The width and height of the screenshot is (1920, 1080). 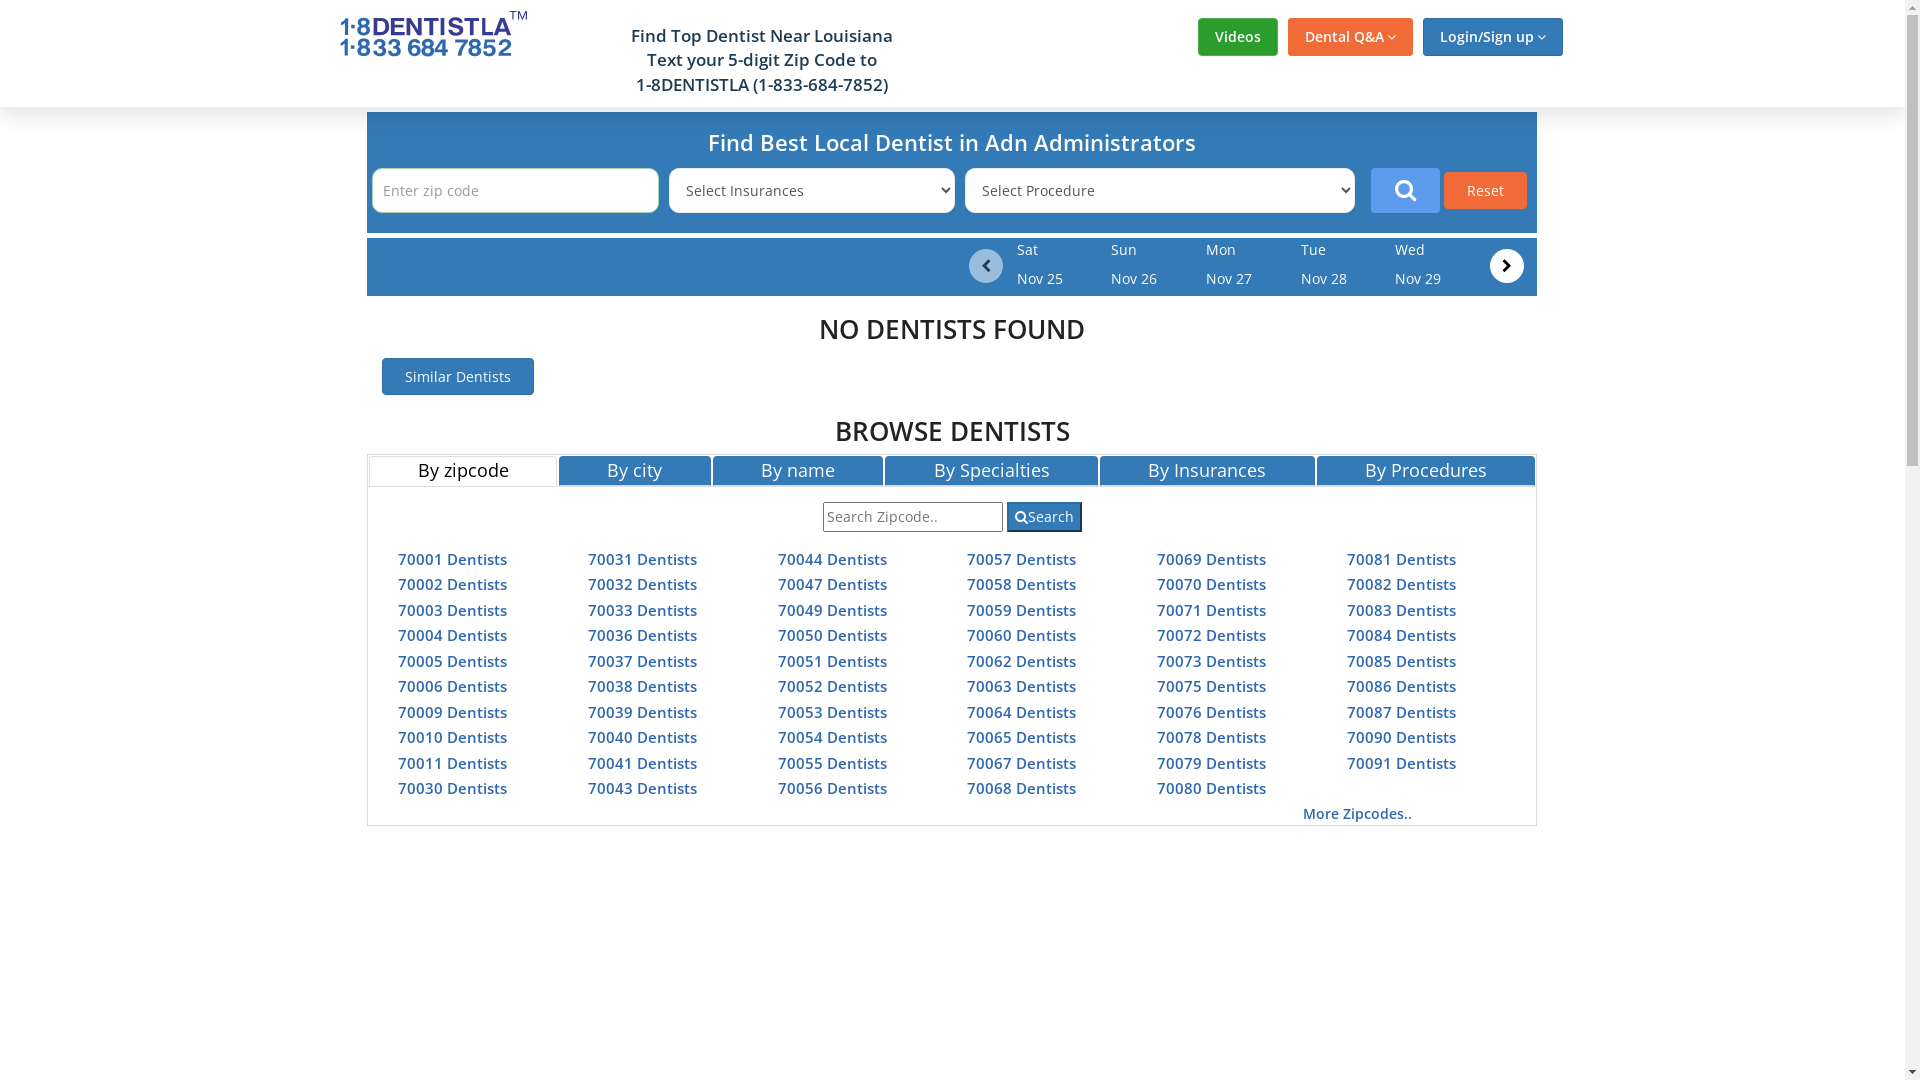 What do you see at coordinates (1208, 471) in the screenshot?
I see `By Insurances` at bounding box center [1208, 471].